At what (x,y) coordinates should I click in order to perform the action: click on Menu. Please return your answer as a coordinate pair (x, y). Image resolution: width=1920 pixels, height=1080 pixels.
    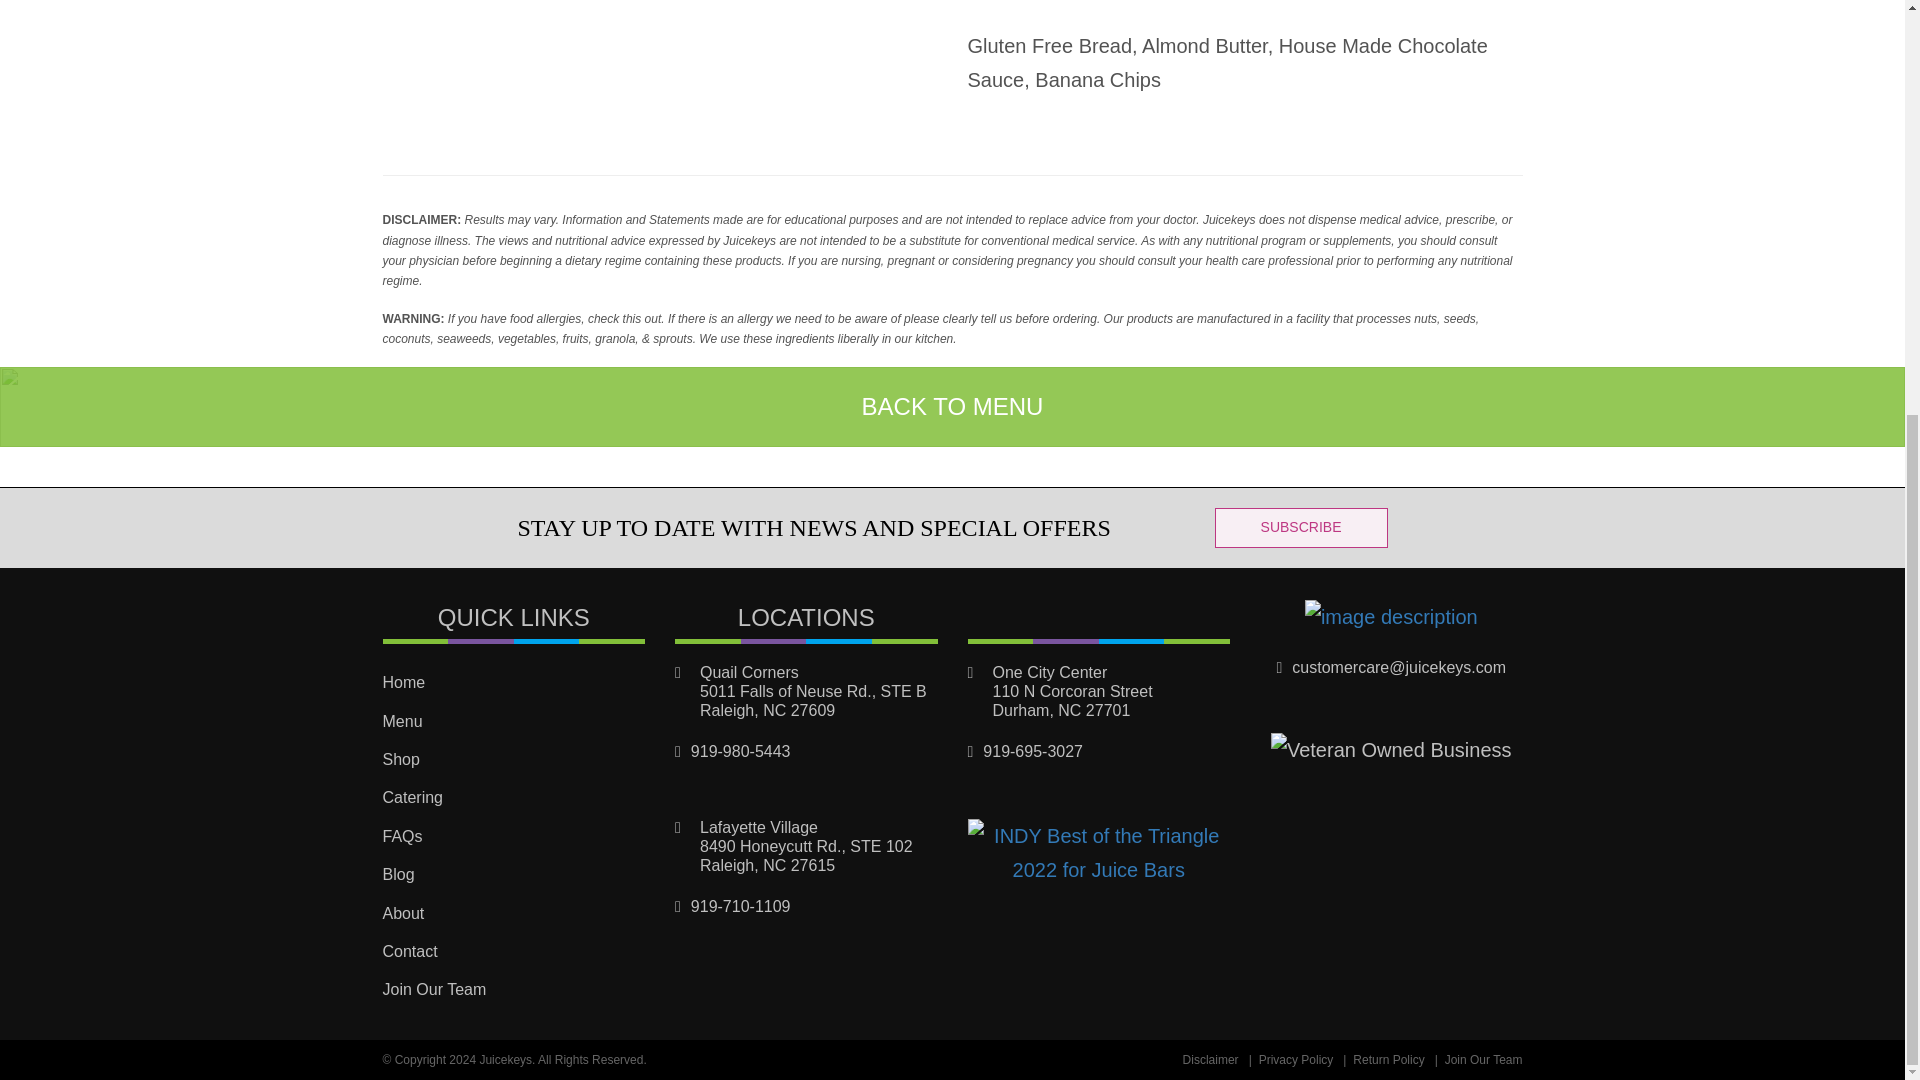
    Looking at the image, I should click on (514, 722).